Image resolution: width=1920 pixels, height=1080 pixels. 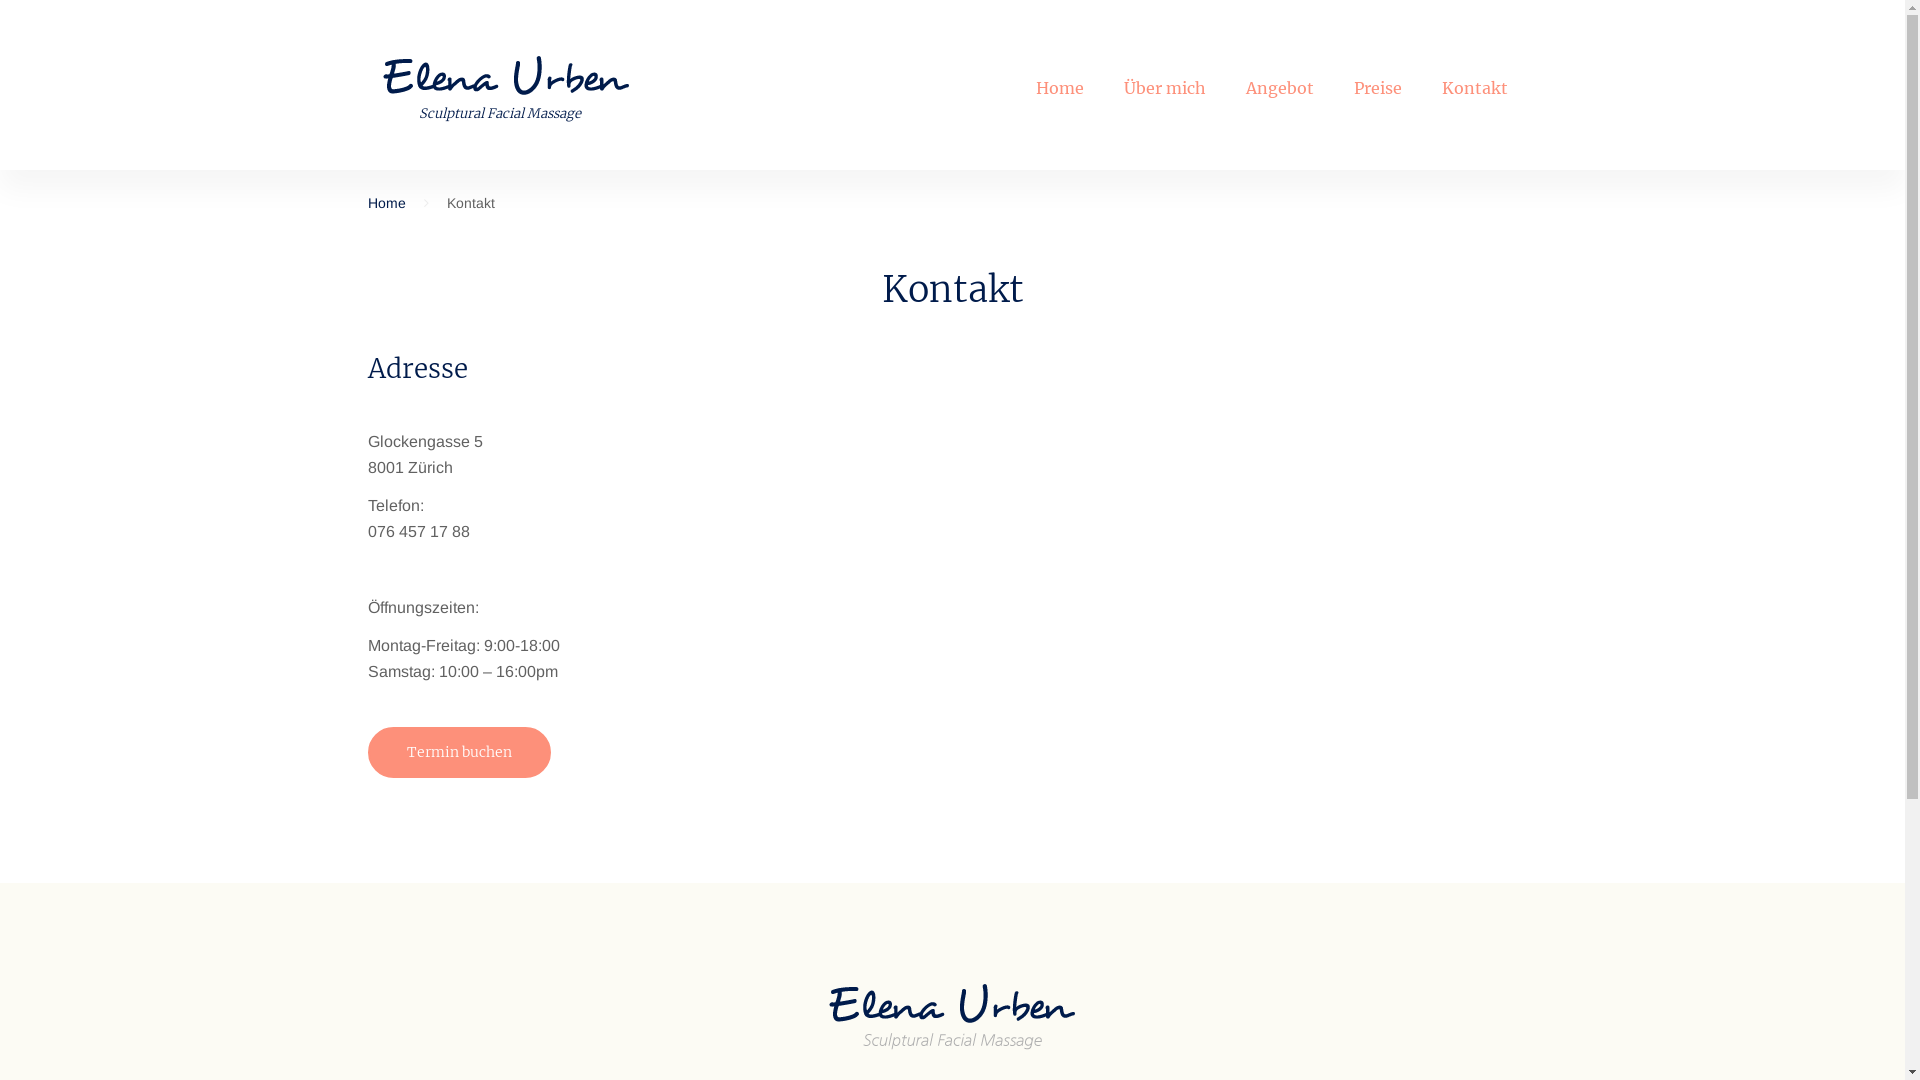 I want to click on Angebot, so click(x=1280, y=88).